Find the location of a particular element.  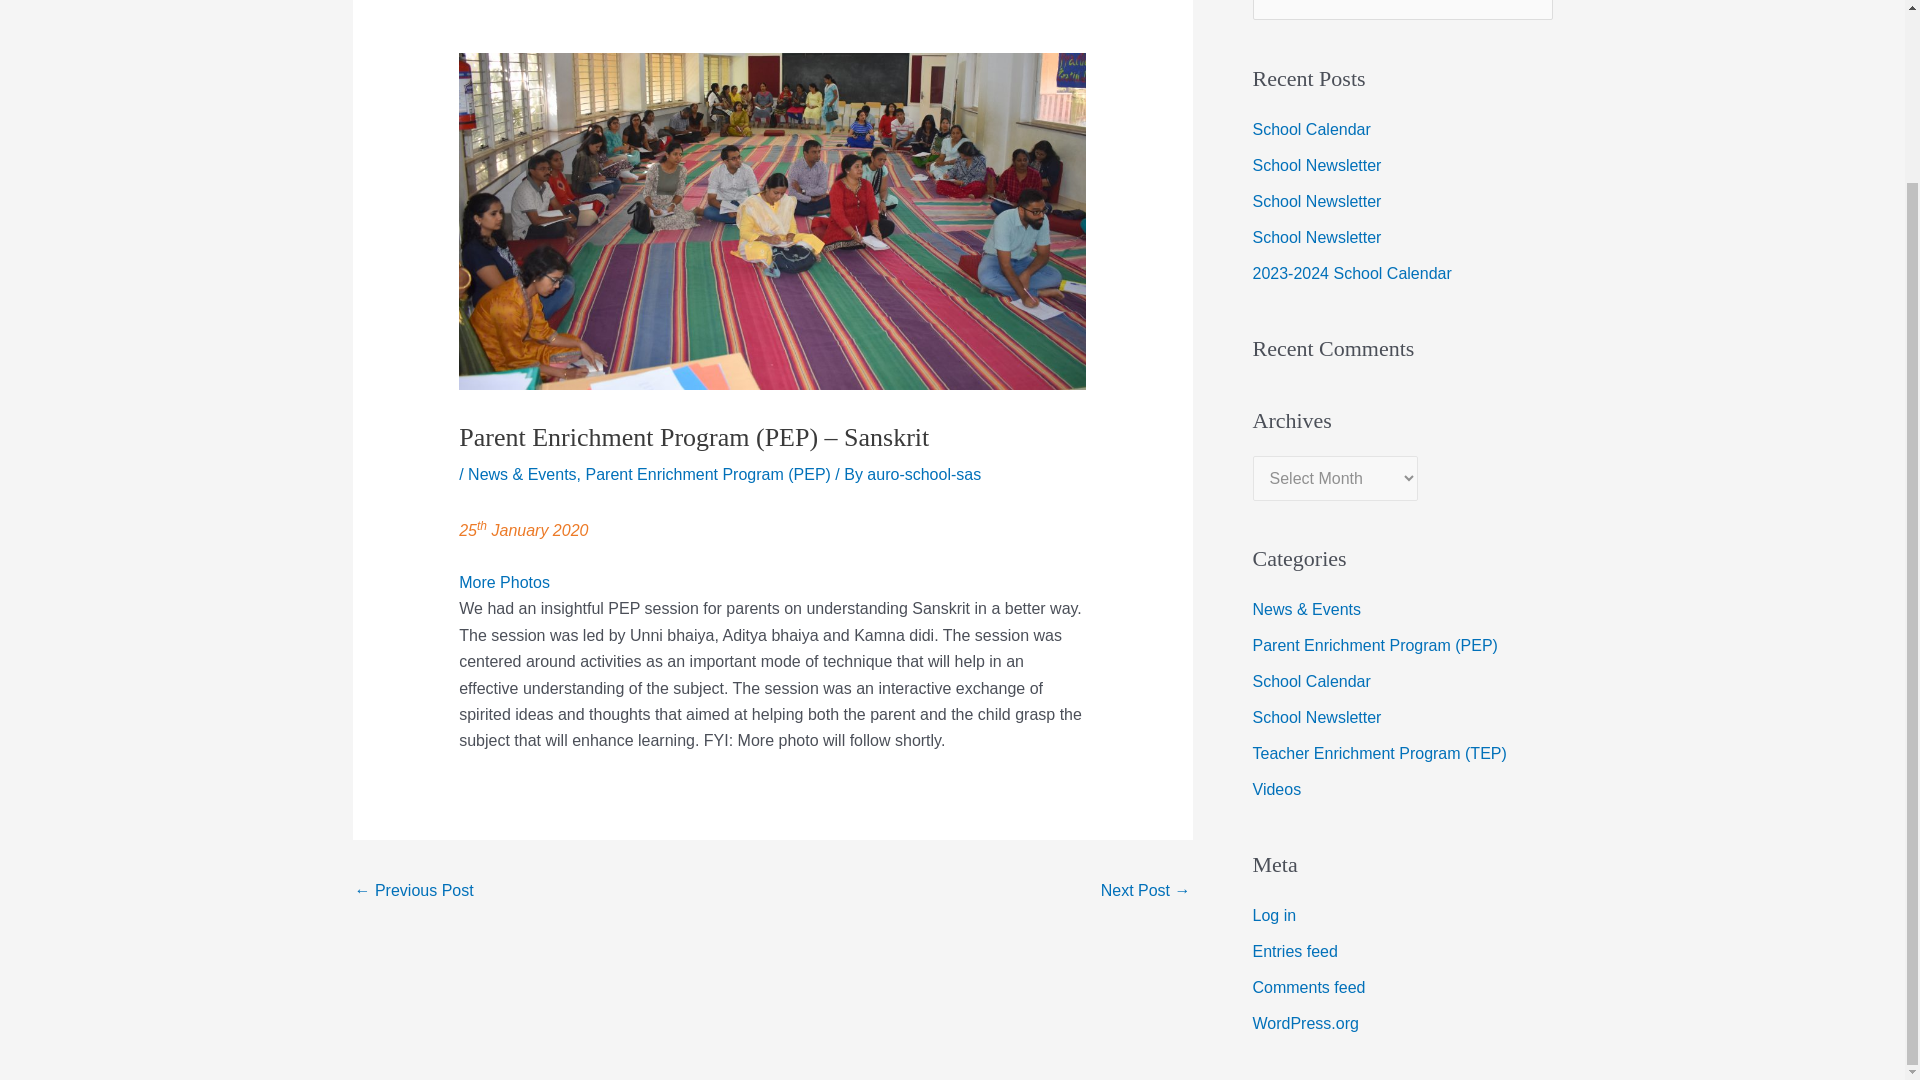

Sports Day 2019-2020 is located at coordinates (412, 892).